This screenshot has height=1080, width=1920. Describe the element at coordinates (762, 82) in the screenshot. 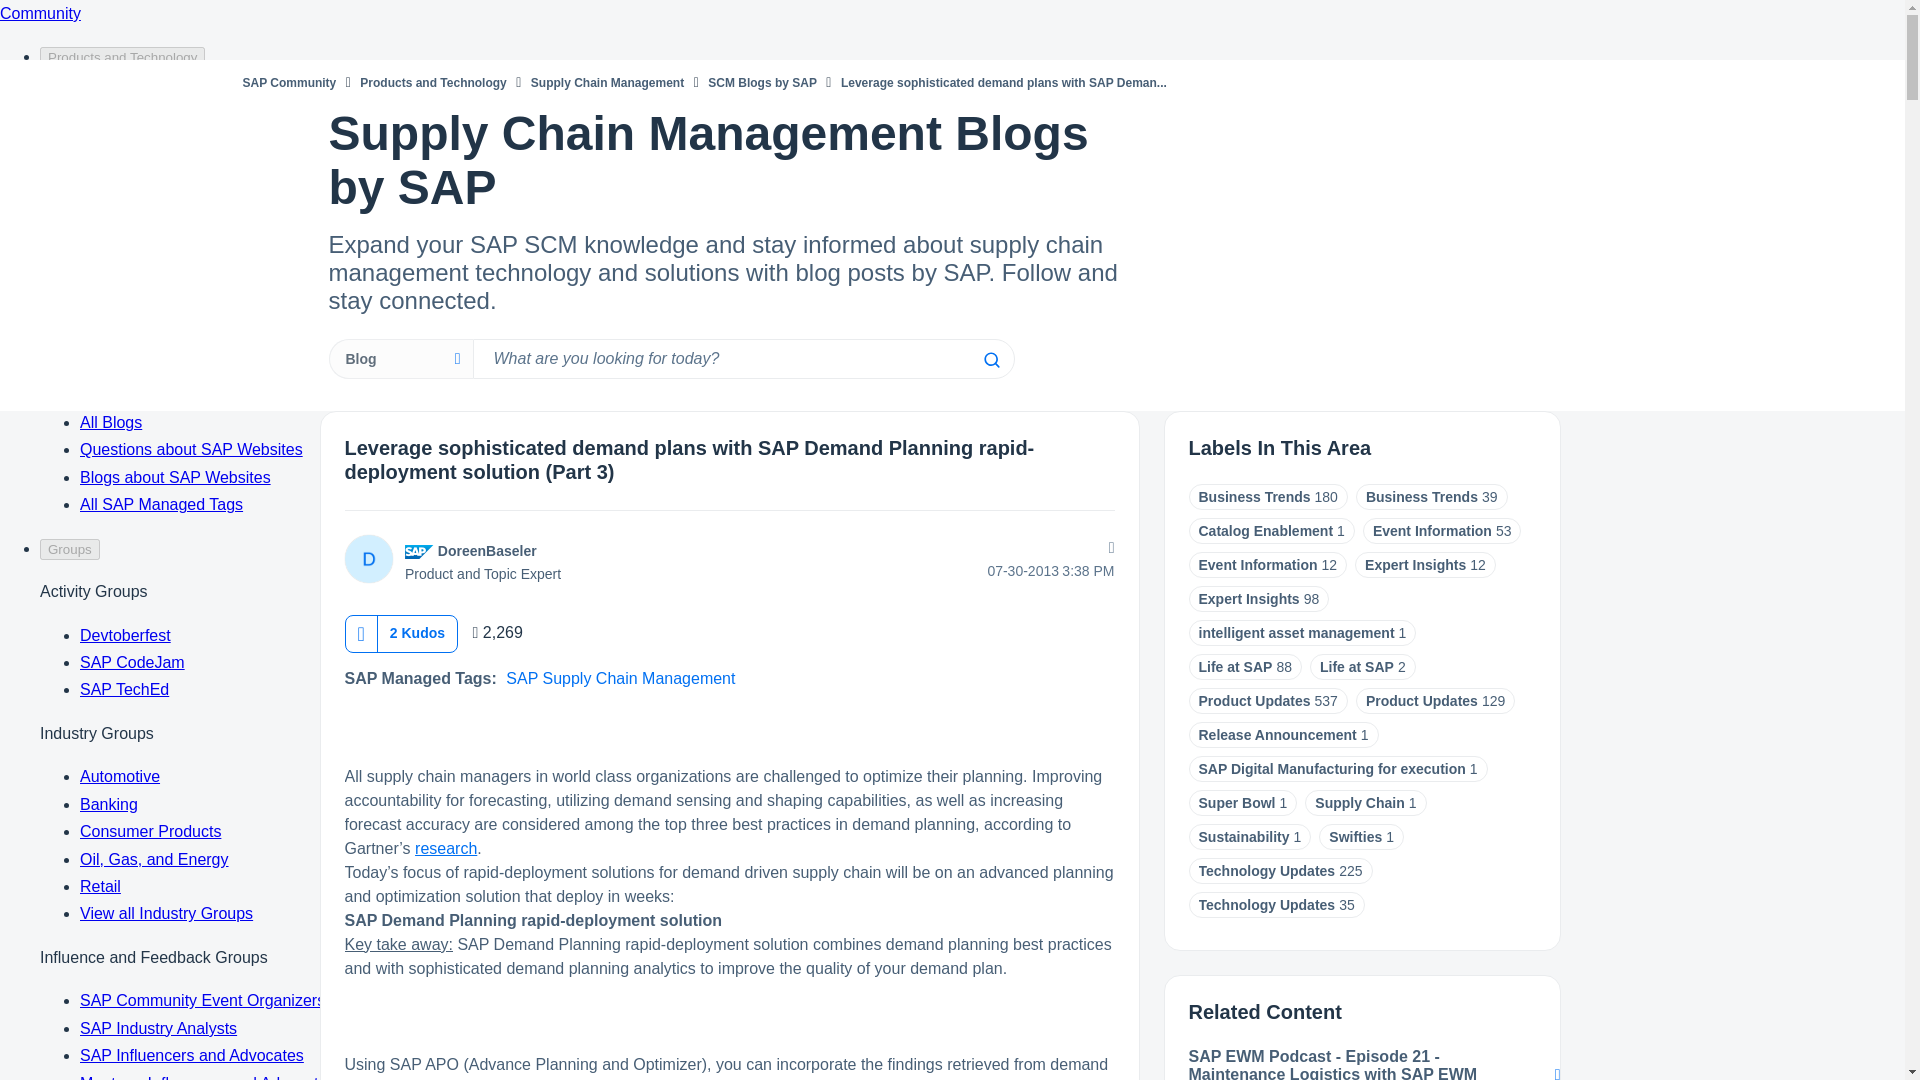

I see `SCM Blogs by SAP` at that location.